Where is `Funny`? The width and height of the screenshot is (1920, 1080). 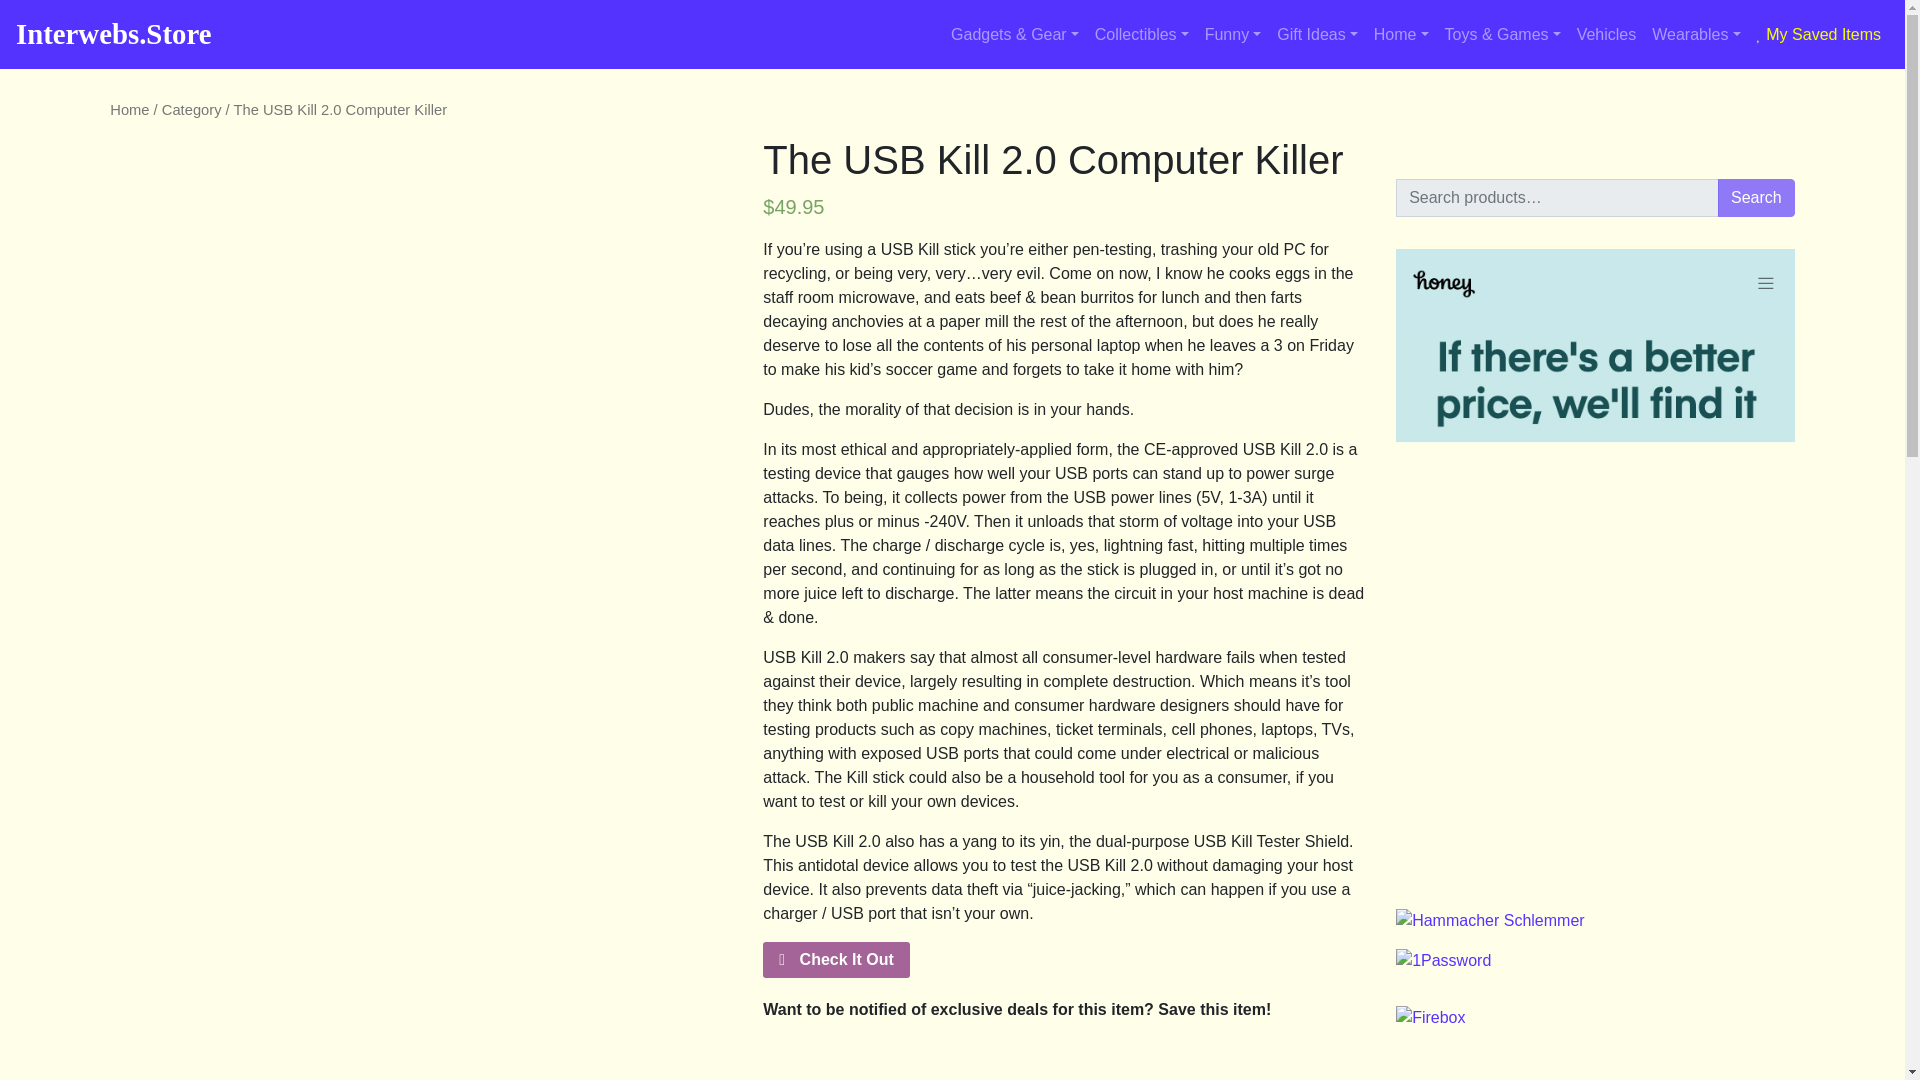
Funny is located at coordinates (1232, 35).